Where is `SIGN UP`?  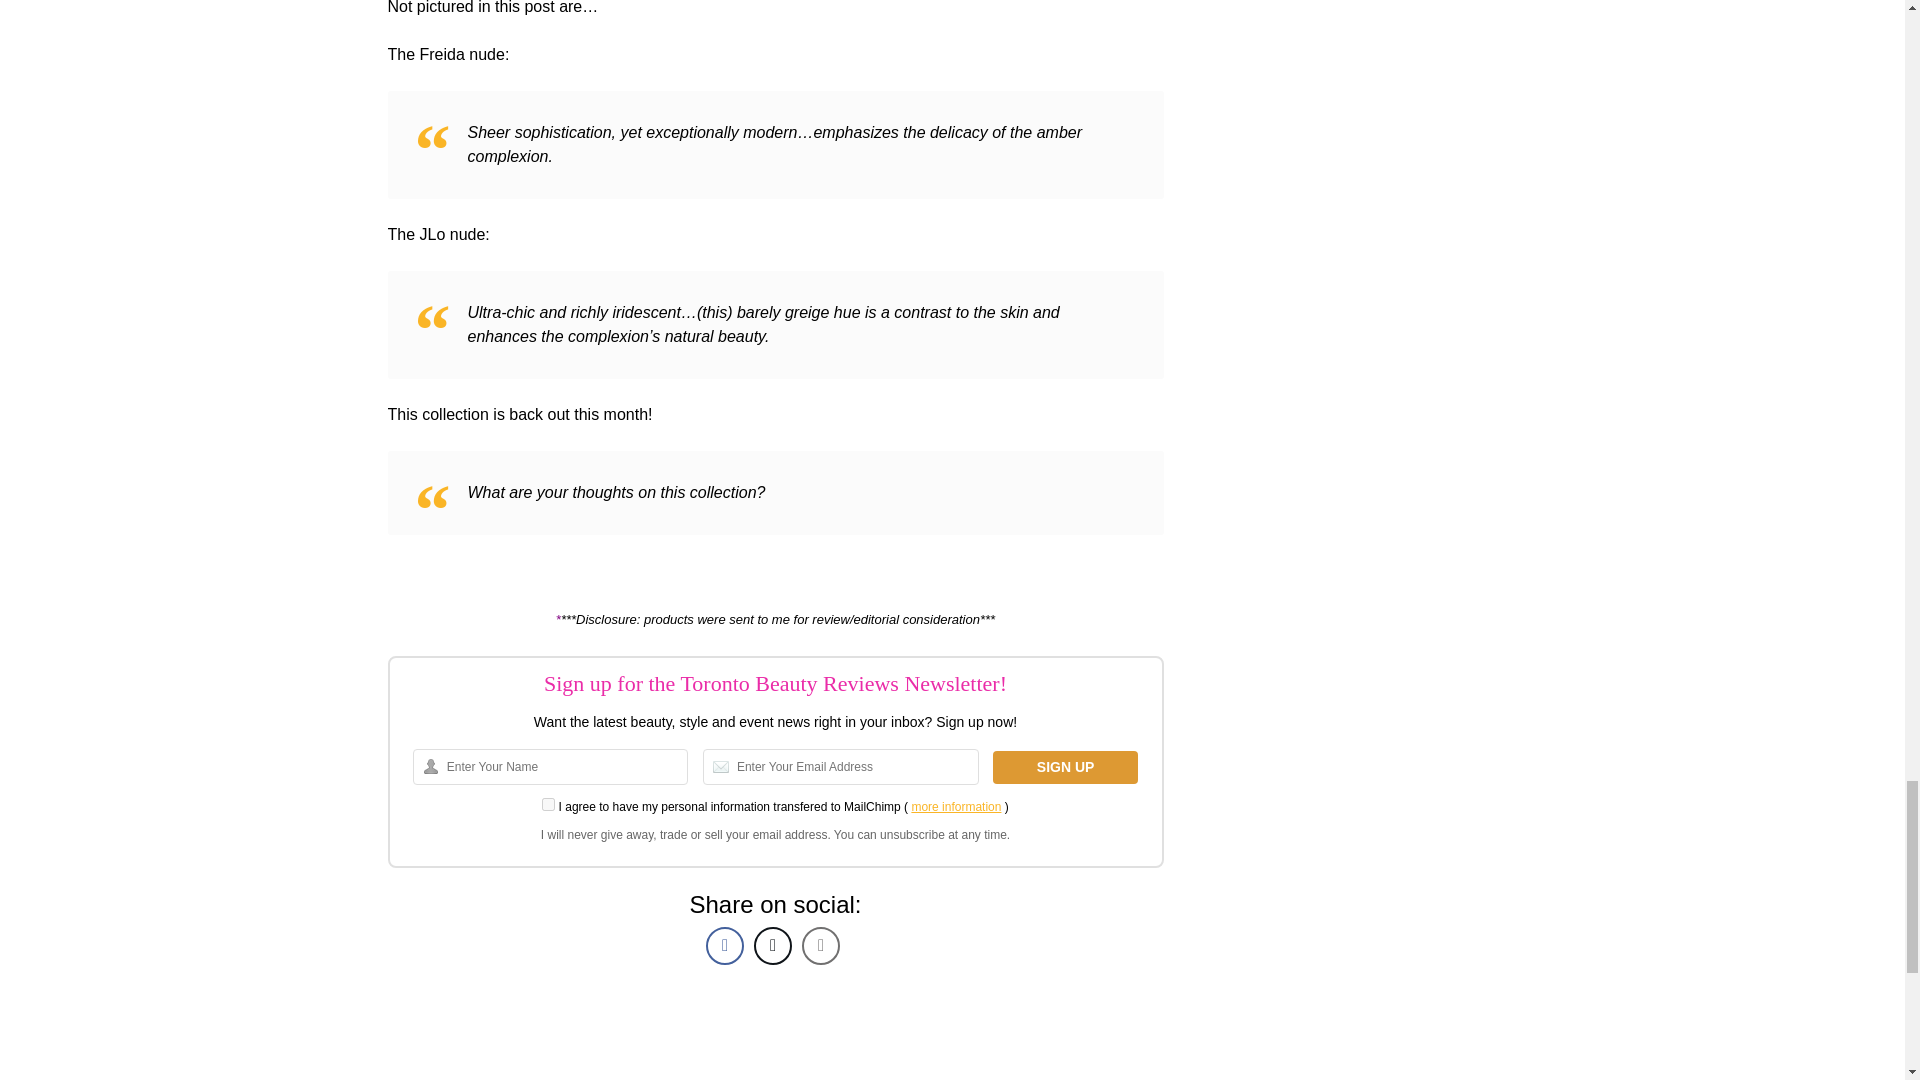
SIGN UP is located at coordinates (1065, 767).